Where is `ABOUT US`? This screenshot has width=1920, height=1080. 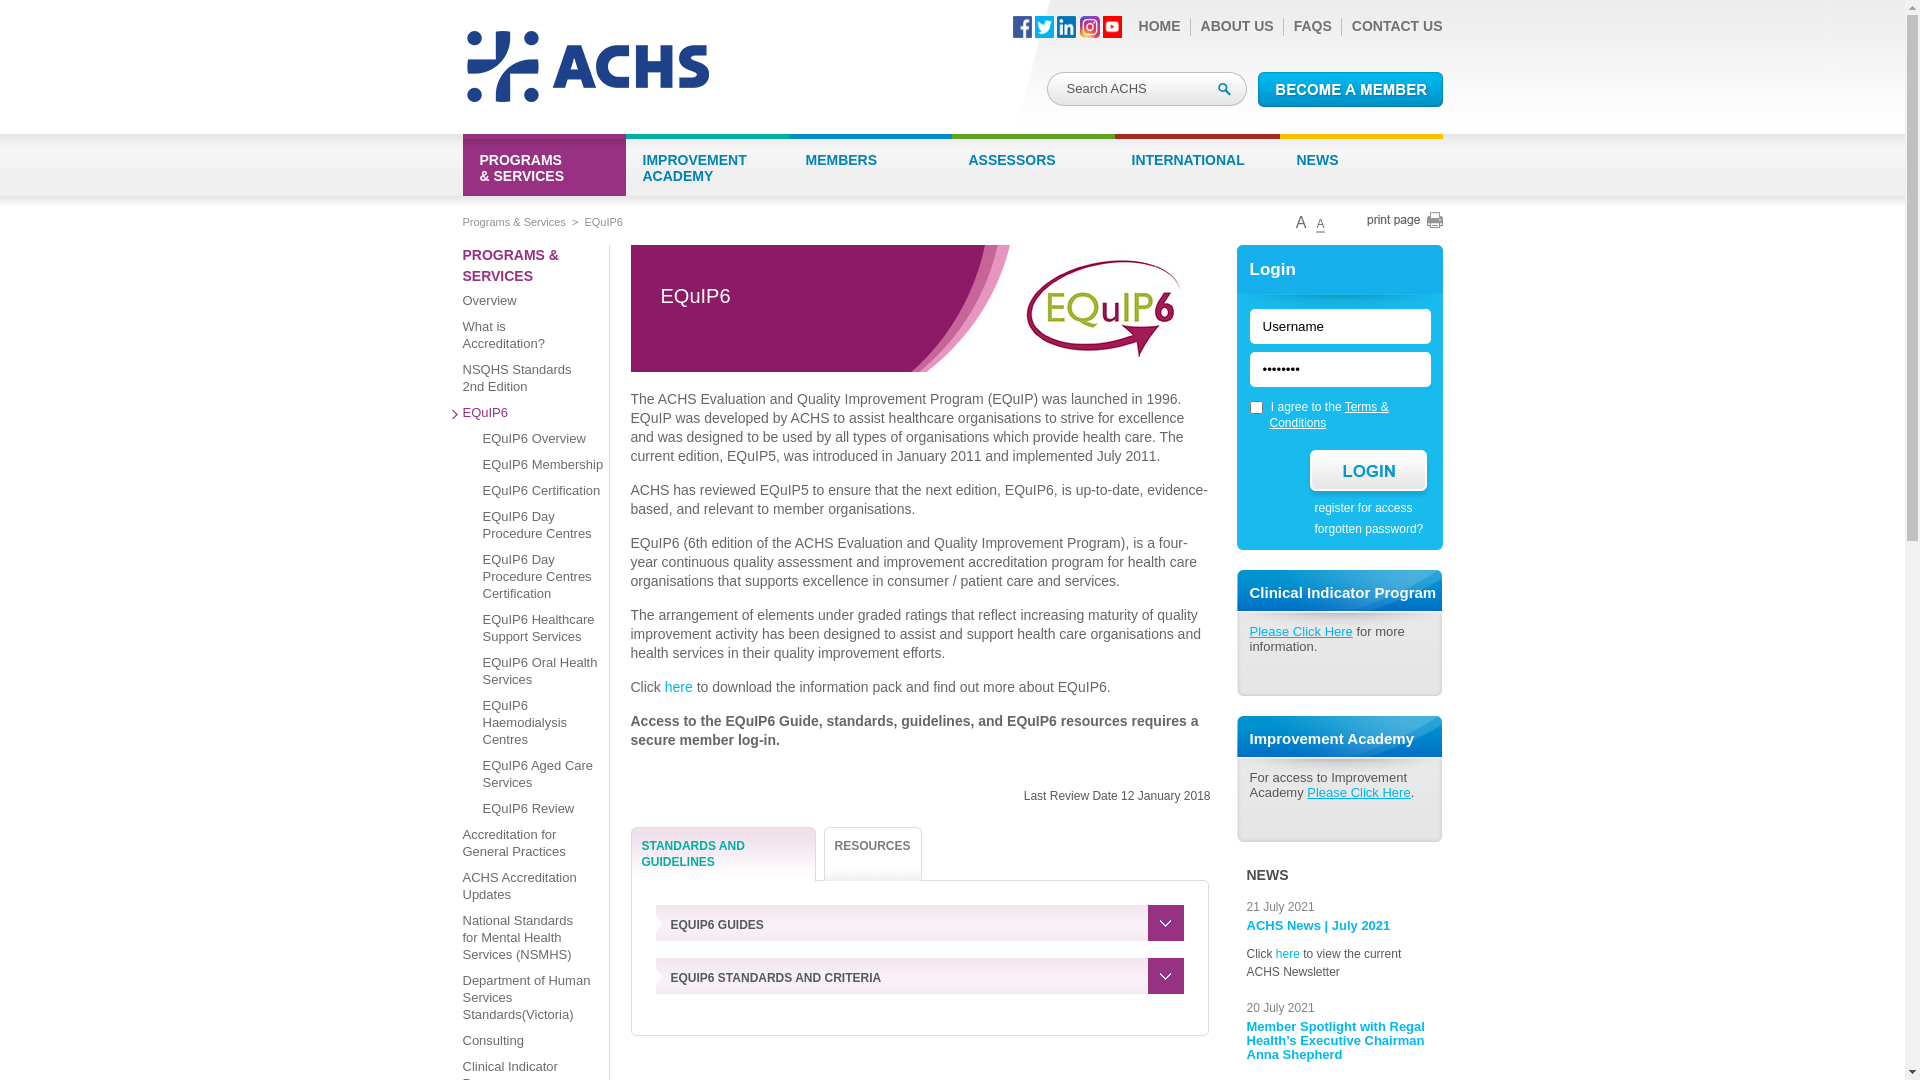 ABOUT US is located at coordinates (1238, 26).